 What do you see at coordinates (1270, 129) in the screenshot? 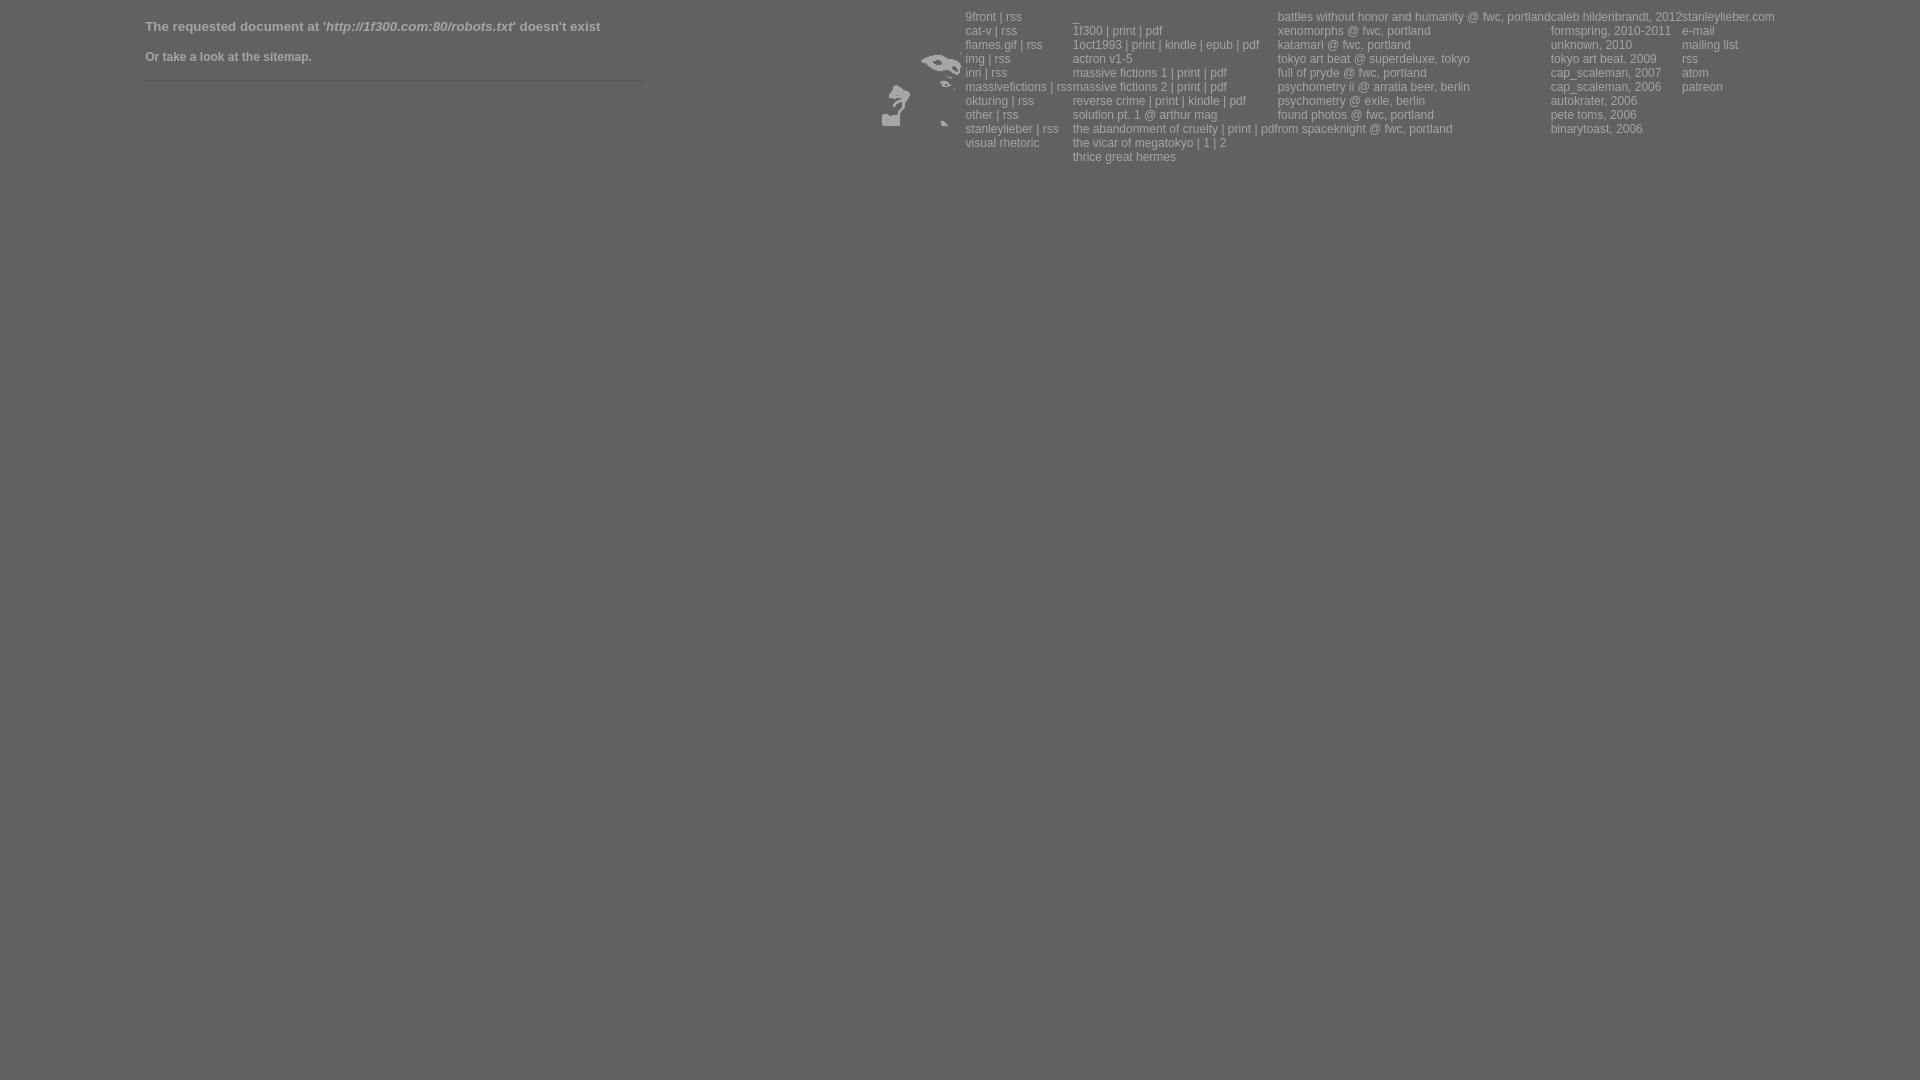
I see `pdf` at bounding box center [1270, 129].